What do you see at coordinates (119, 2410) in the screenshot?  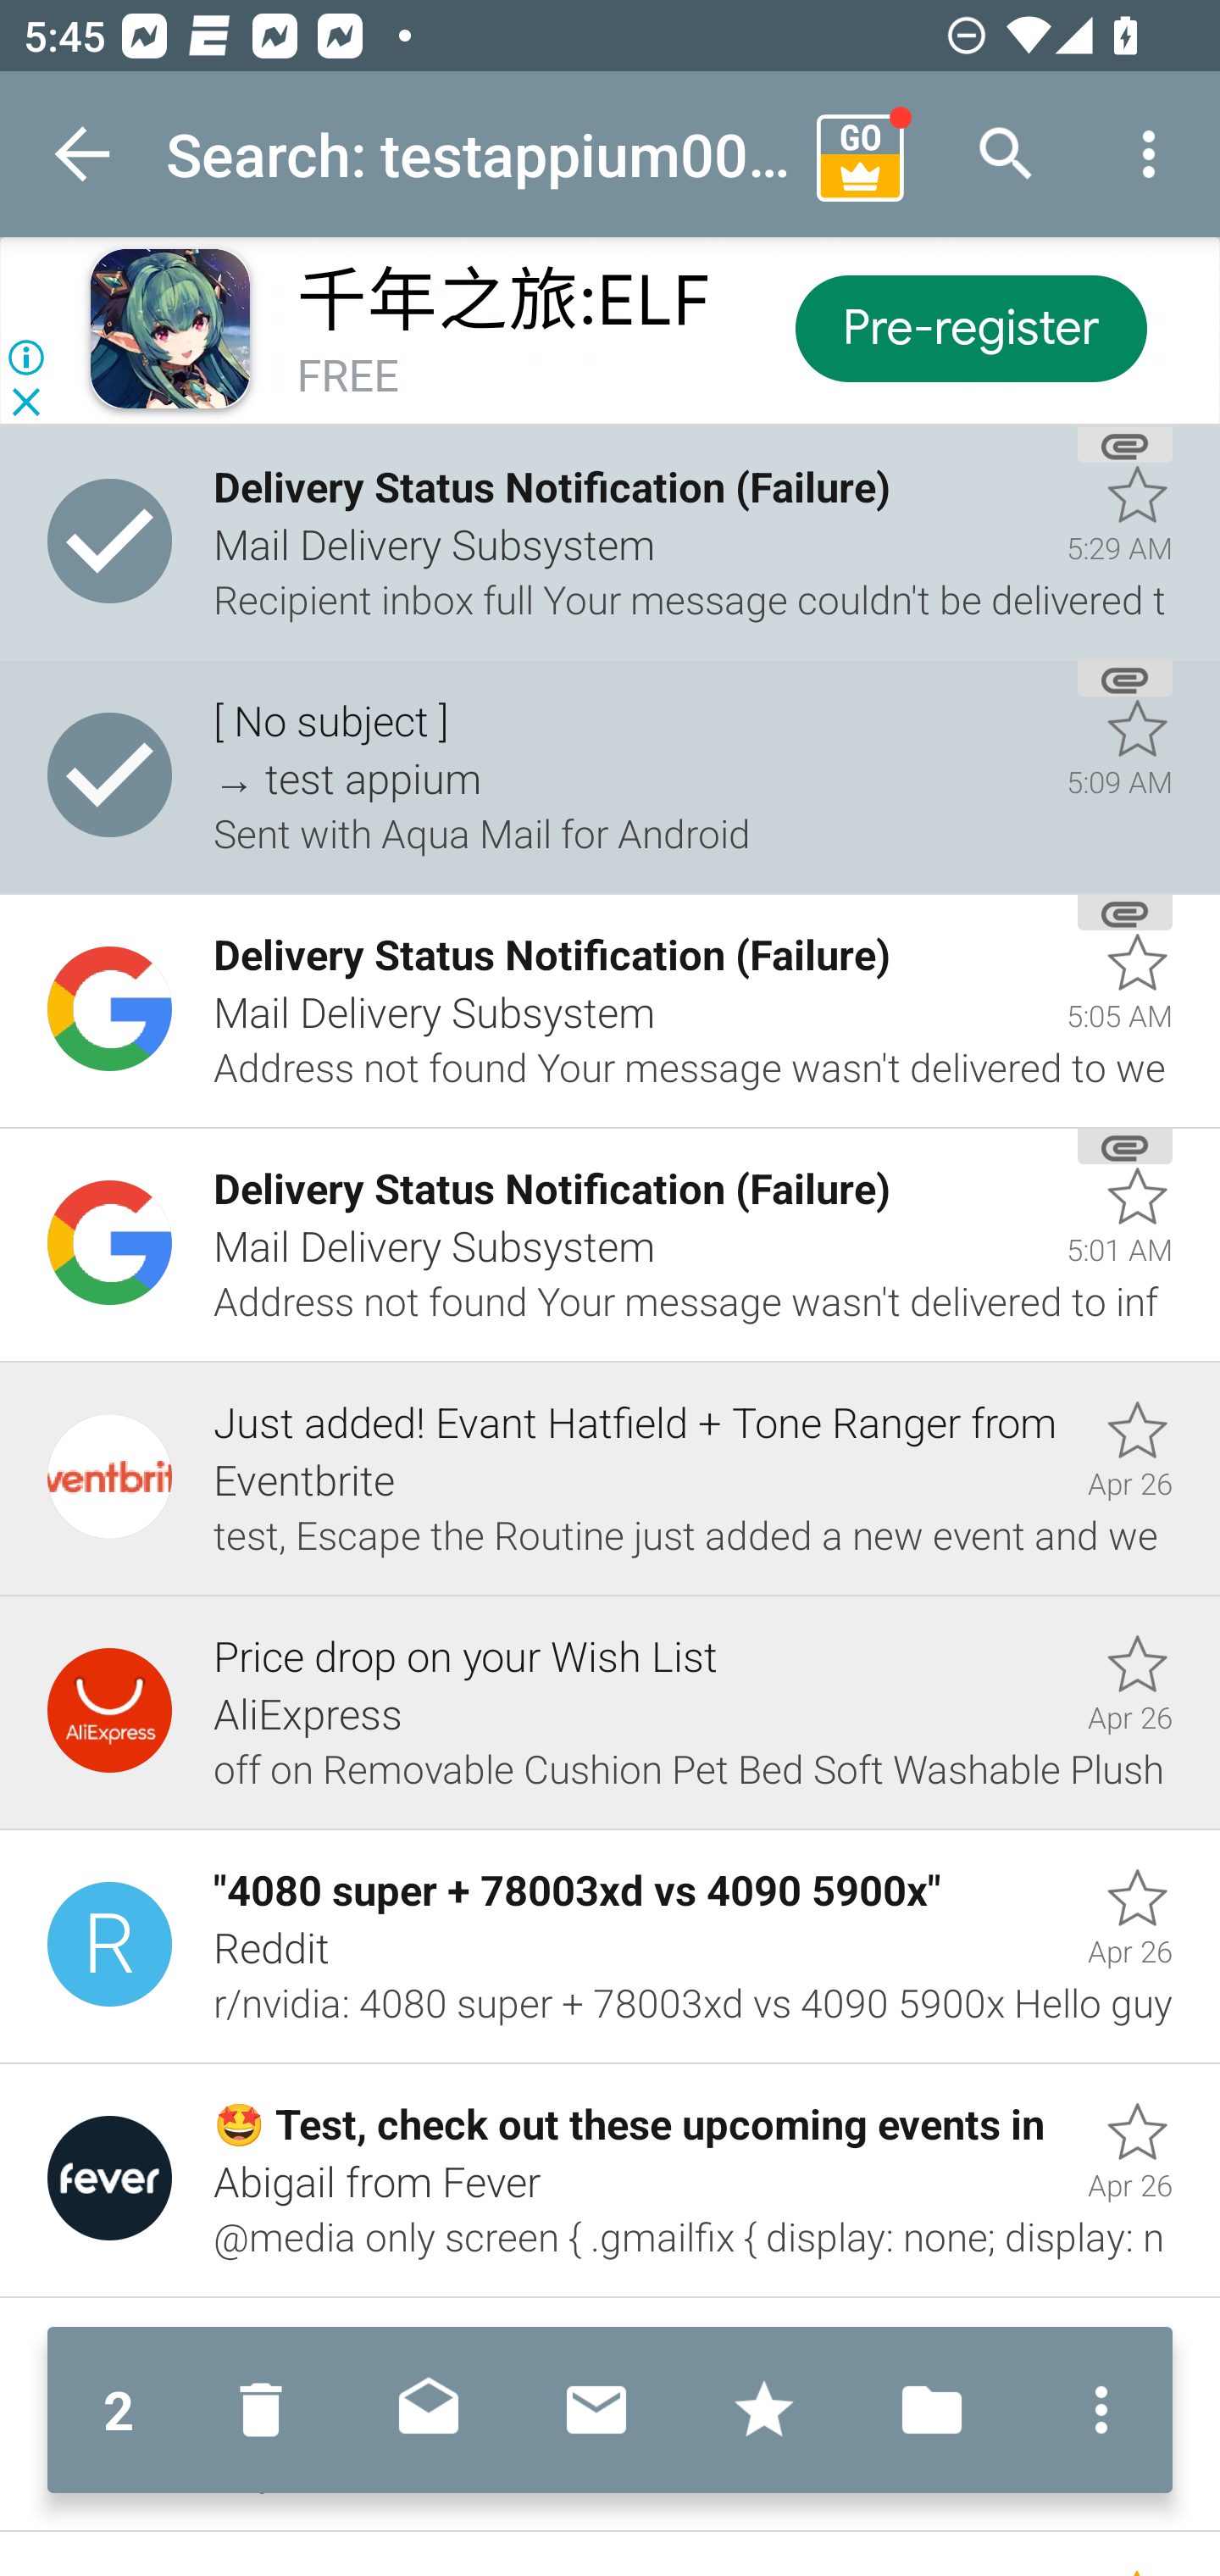 I see `2 2 messages` at bounding box center [119, 2410].